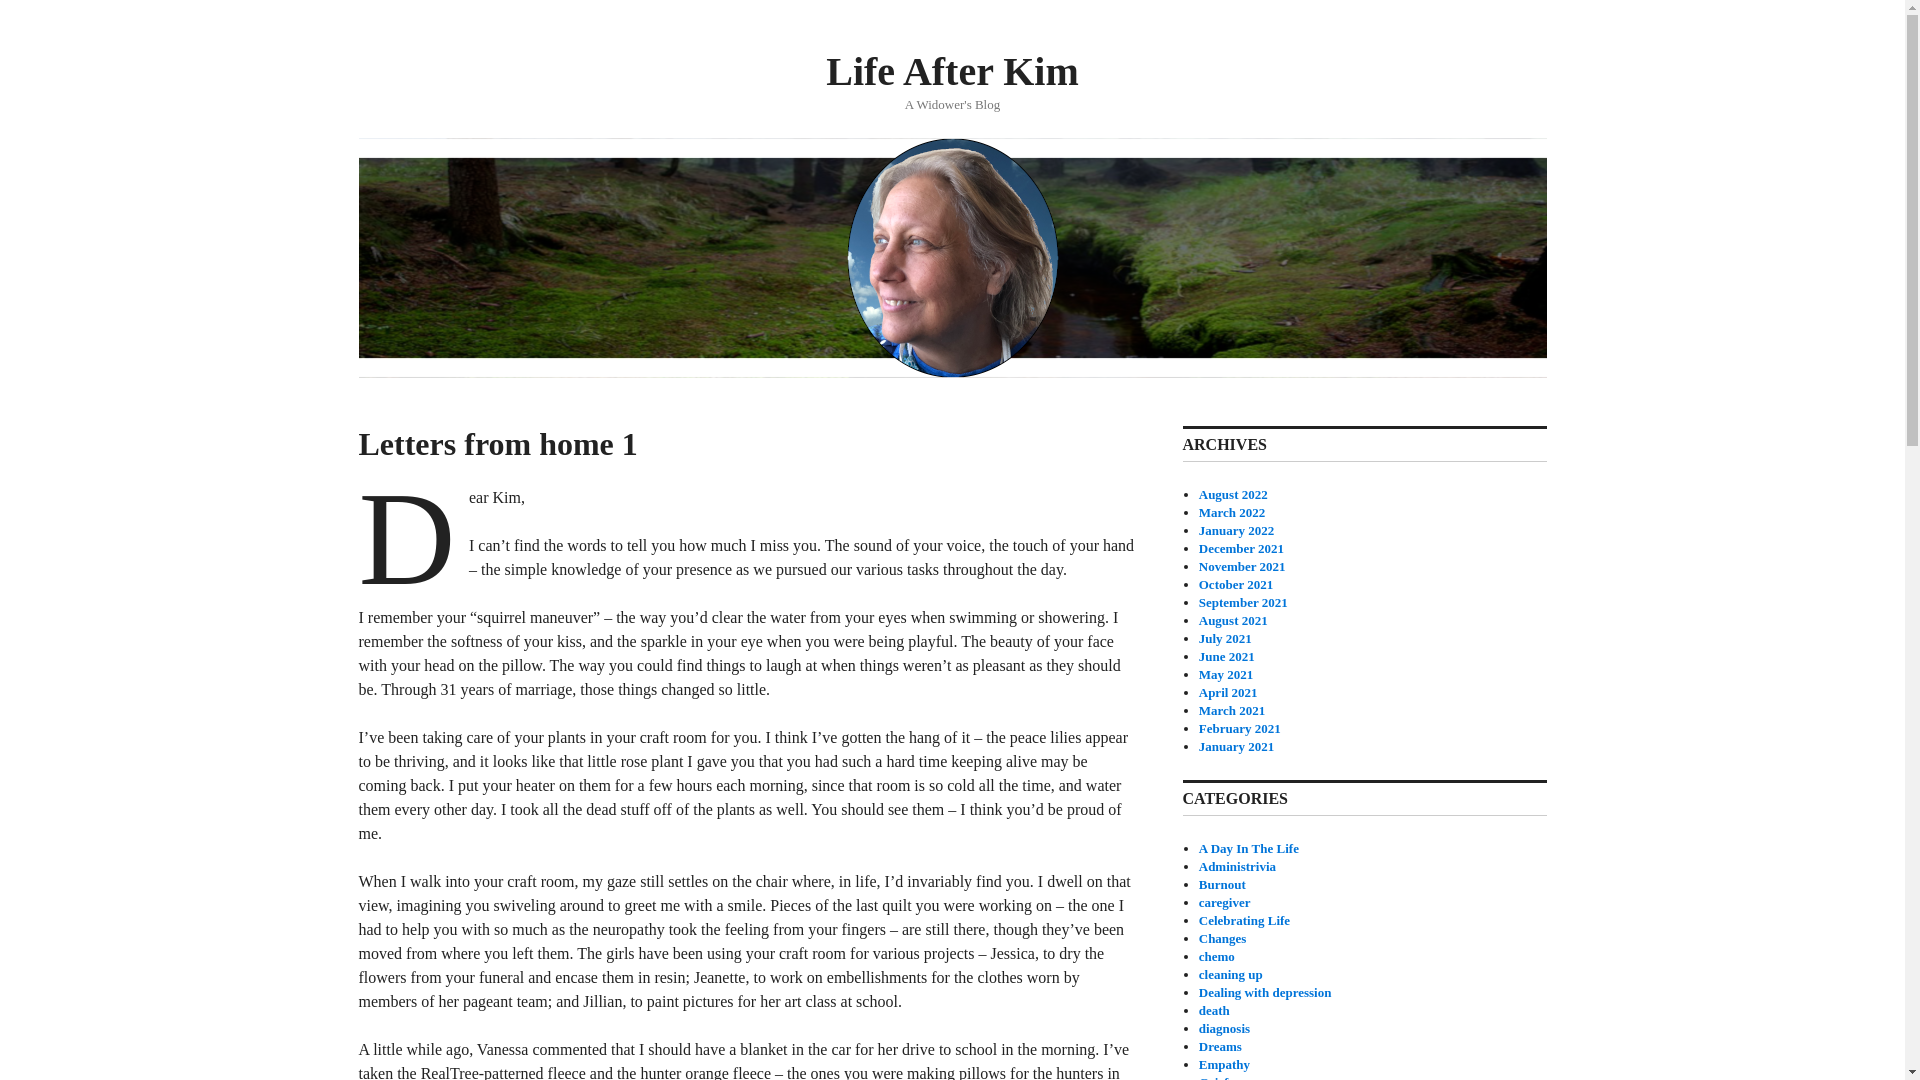  Describe the element at coordinates (1226, 656) in the screenshot. I see `June 2021` at that location.